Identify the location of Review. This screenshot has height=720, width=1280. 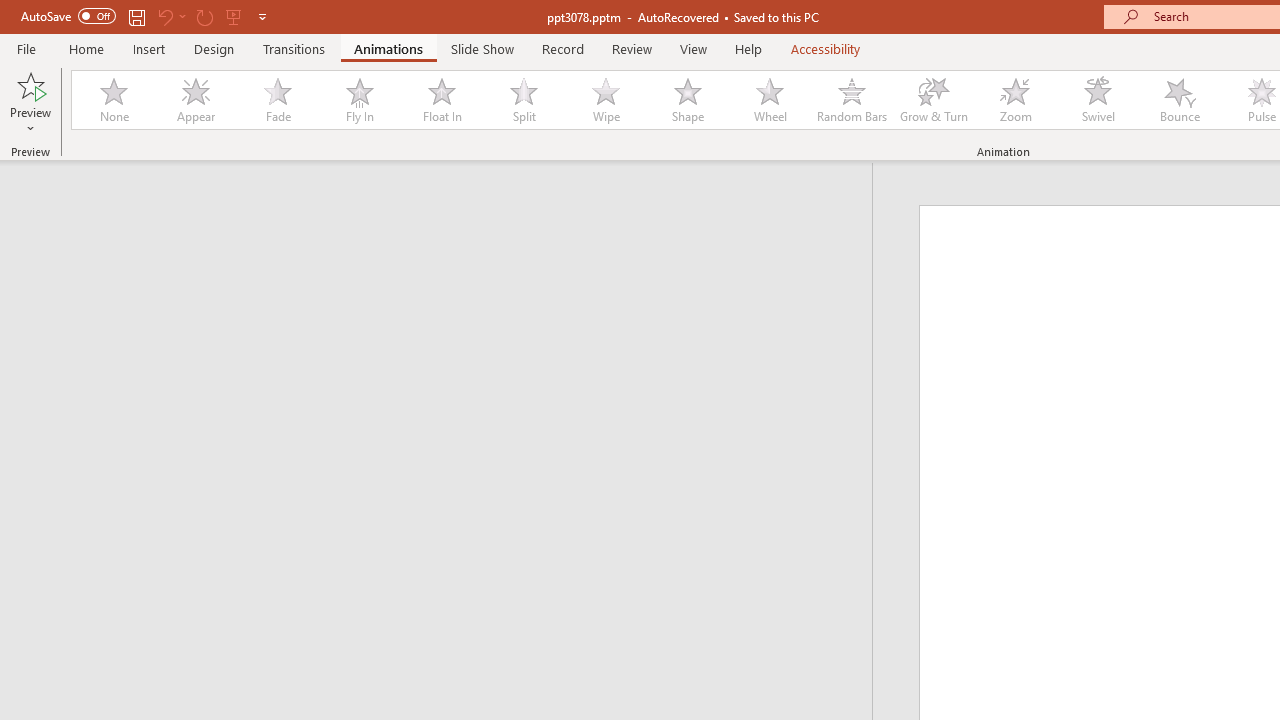
(631, 48).